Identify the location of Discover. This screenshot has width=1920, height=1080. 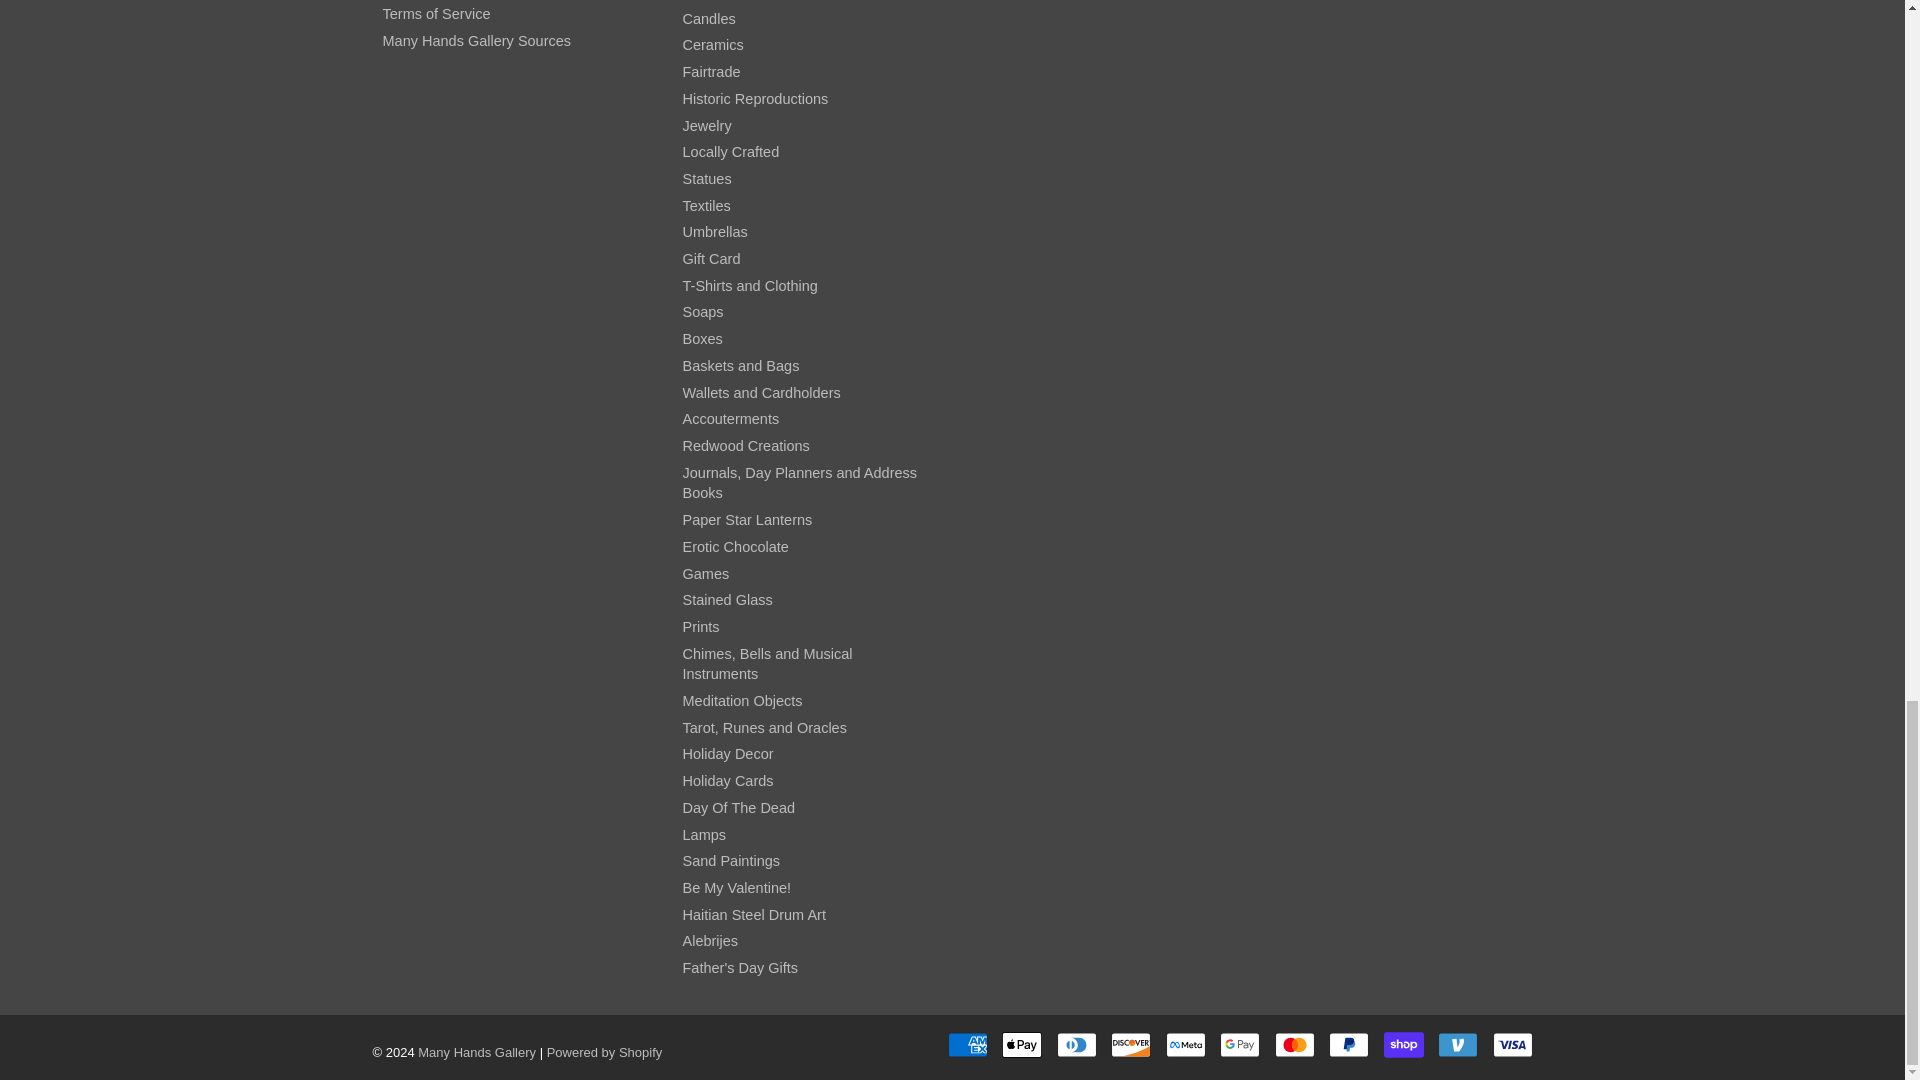
(1130, 1044).